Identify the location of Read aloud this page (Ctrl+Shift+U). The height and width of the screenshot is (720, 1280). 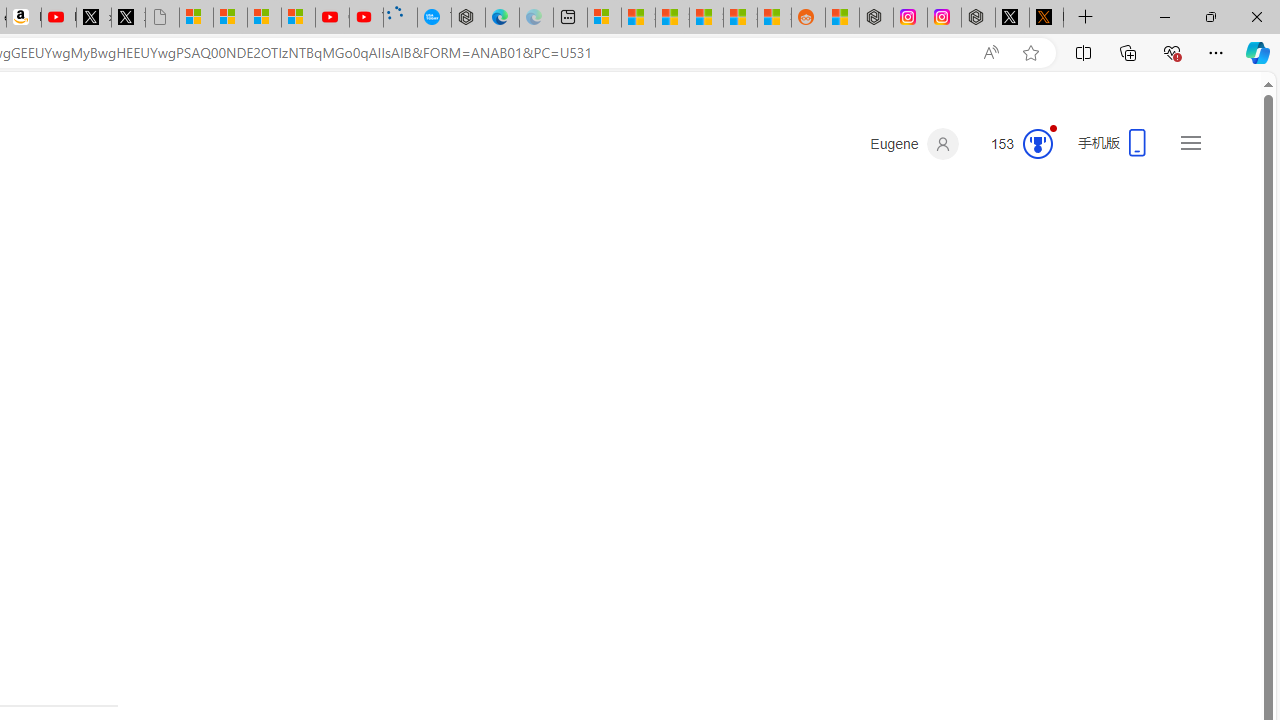
(991, 53).